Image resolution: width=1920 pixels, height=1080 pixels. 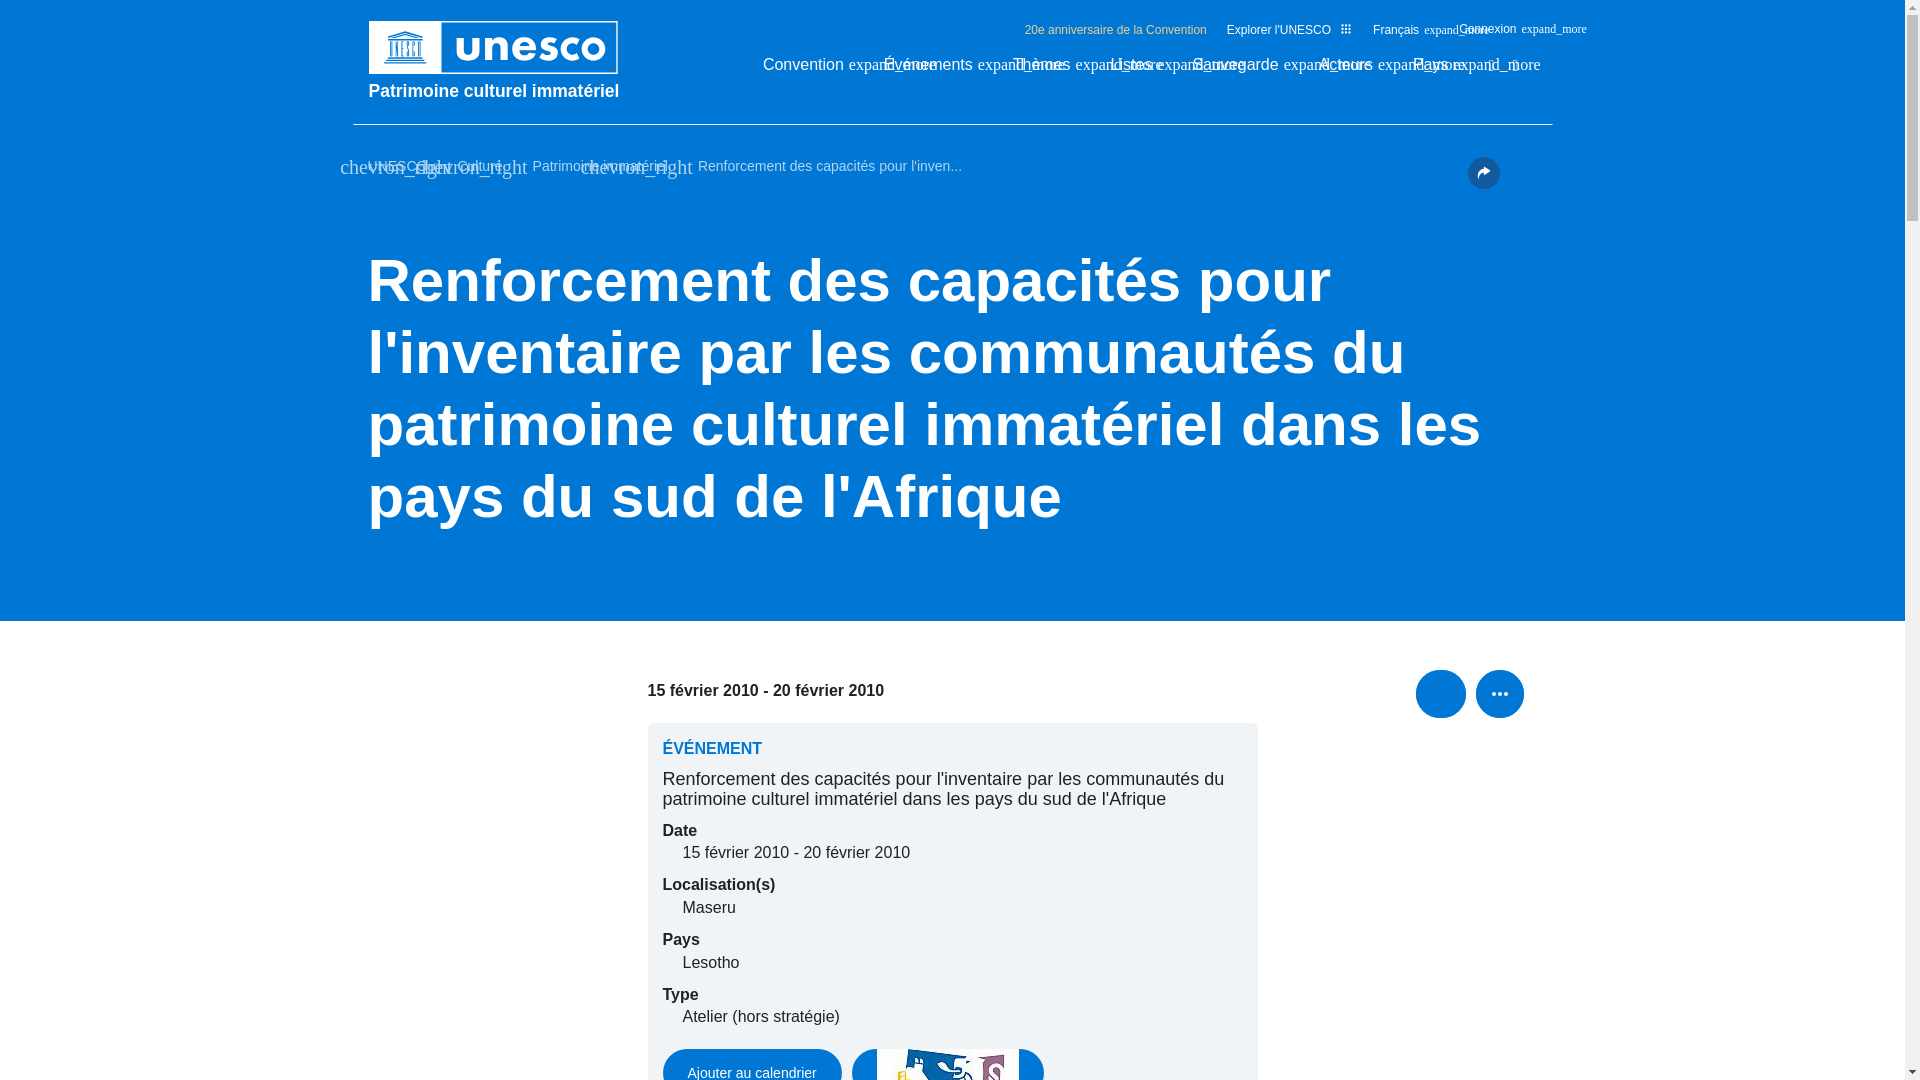 What do you see at coordinates (1244, 70) in the screenshot?
I see `Sauvegarde` at bounding box center [1244, 70].